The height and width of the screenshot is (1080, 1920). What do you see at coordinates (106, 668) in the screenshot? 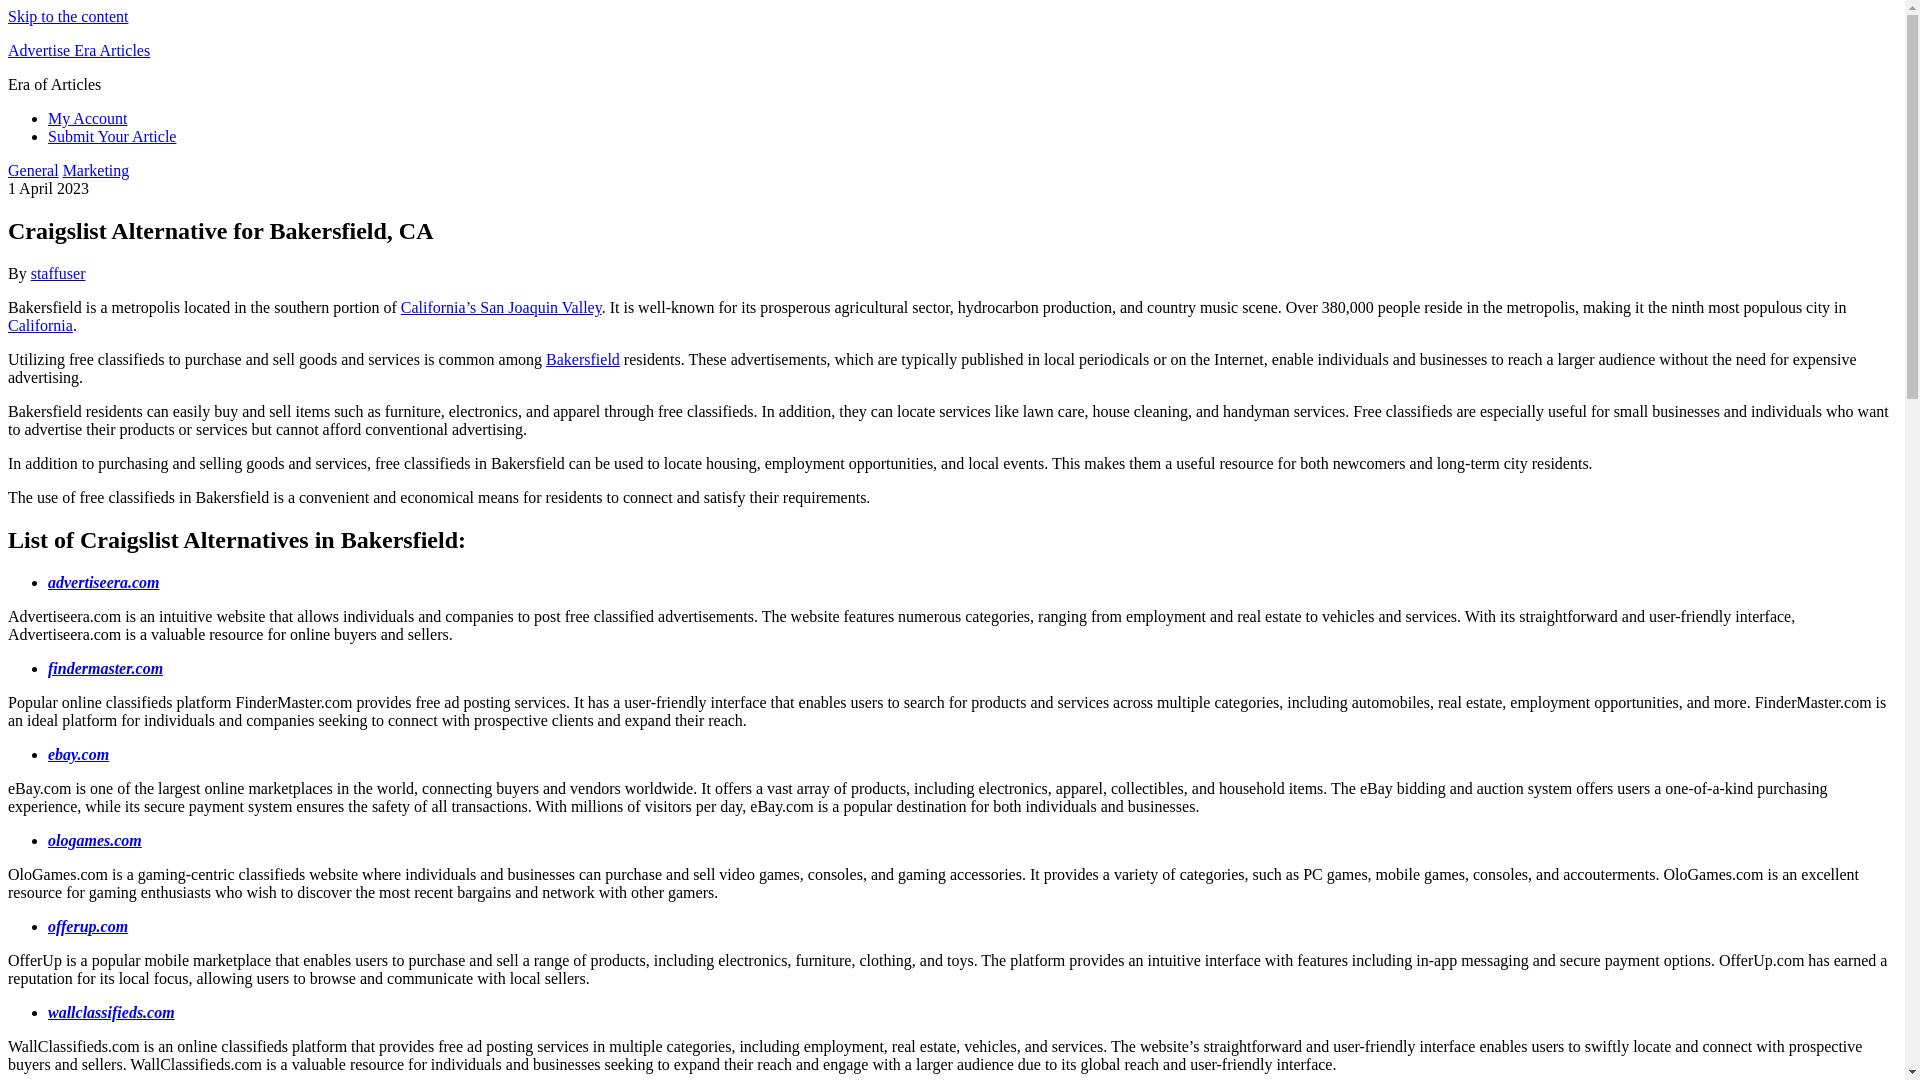
I see `findermaster.com` at bounding box center [106, 668].